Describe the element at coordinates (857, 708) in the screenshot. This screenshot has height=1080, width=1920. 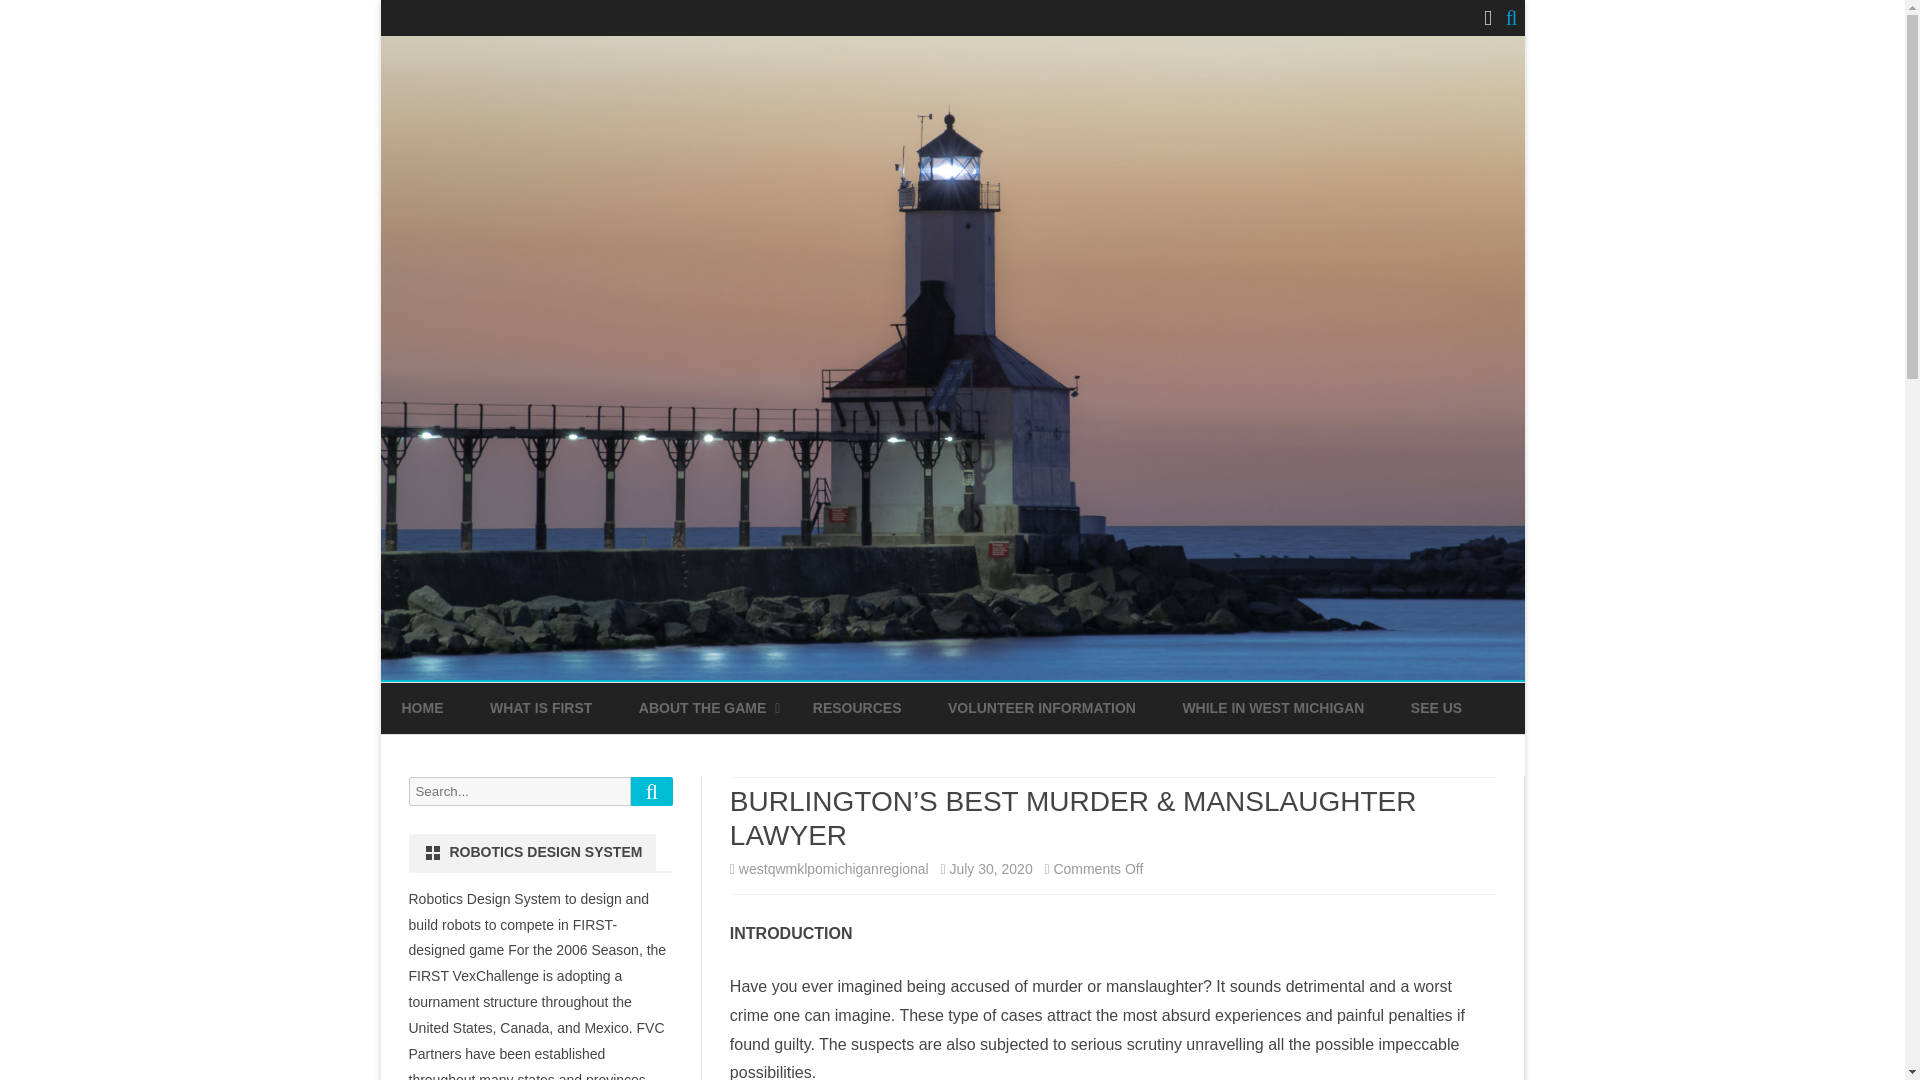
I see `RESOURCES` at that location.